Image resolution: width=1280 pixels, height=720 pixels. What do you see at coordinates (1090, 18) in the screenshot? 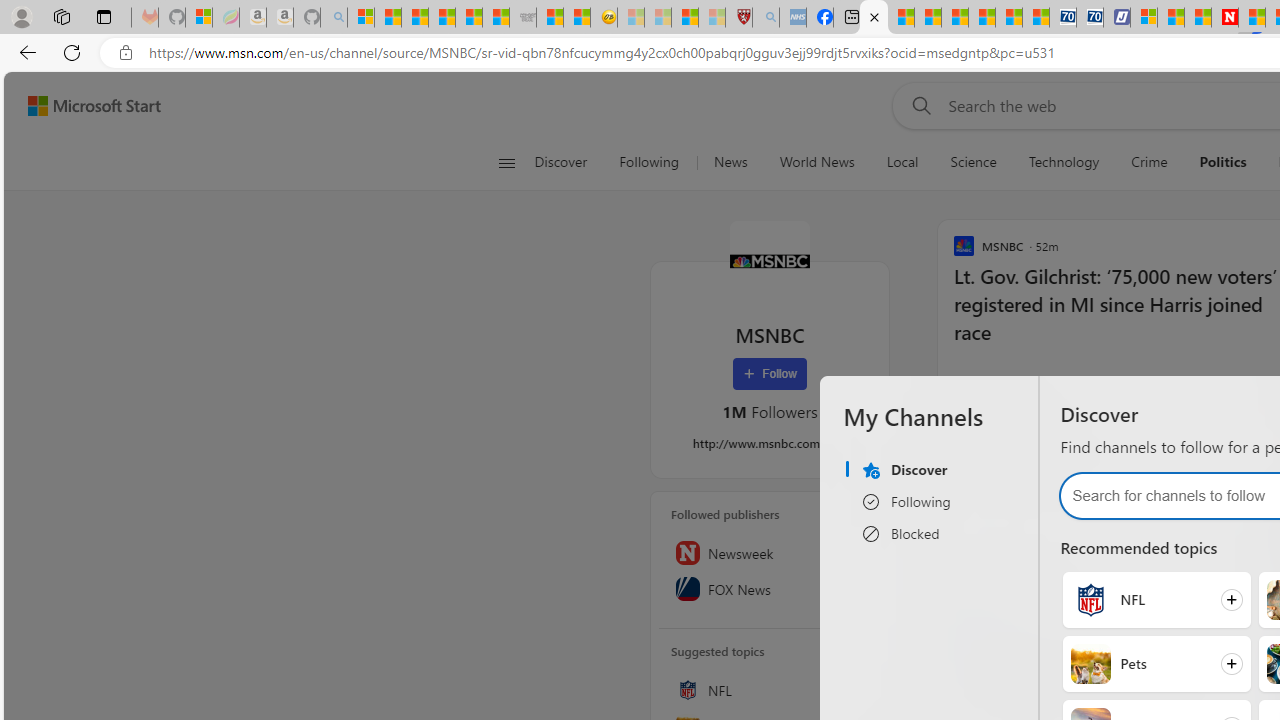
I see `Cheap Hotels - Save70.com` at bounding box center [1090, 18].